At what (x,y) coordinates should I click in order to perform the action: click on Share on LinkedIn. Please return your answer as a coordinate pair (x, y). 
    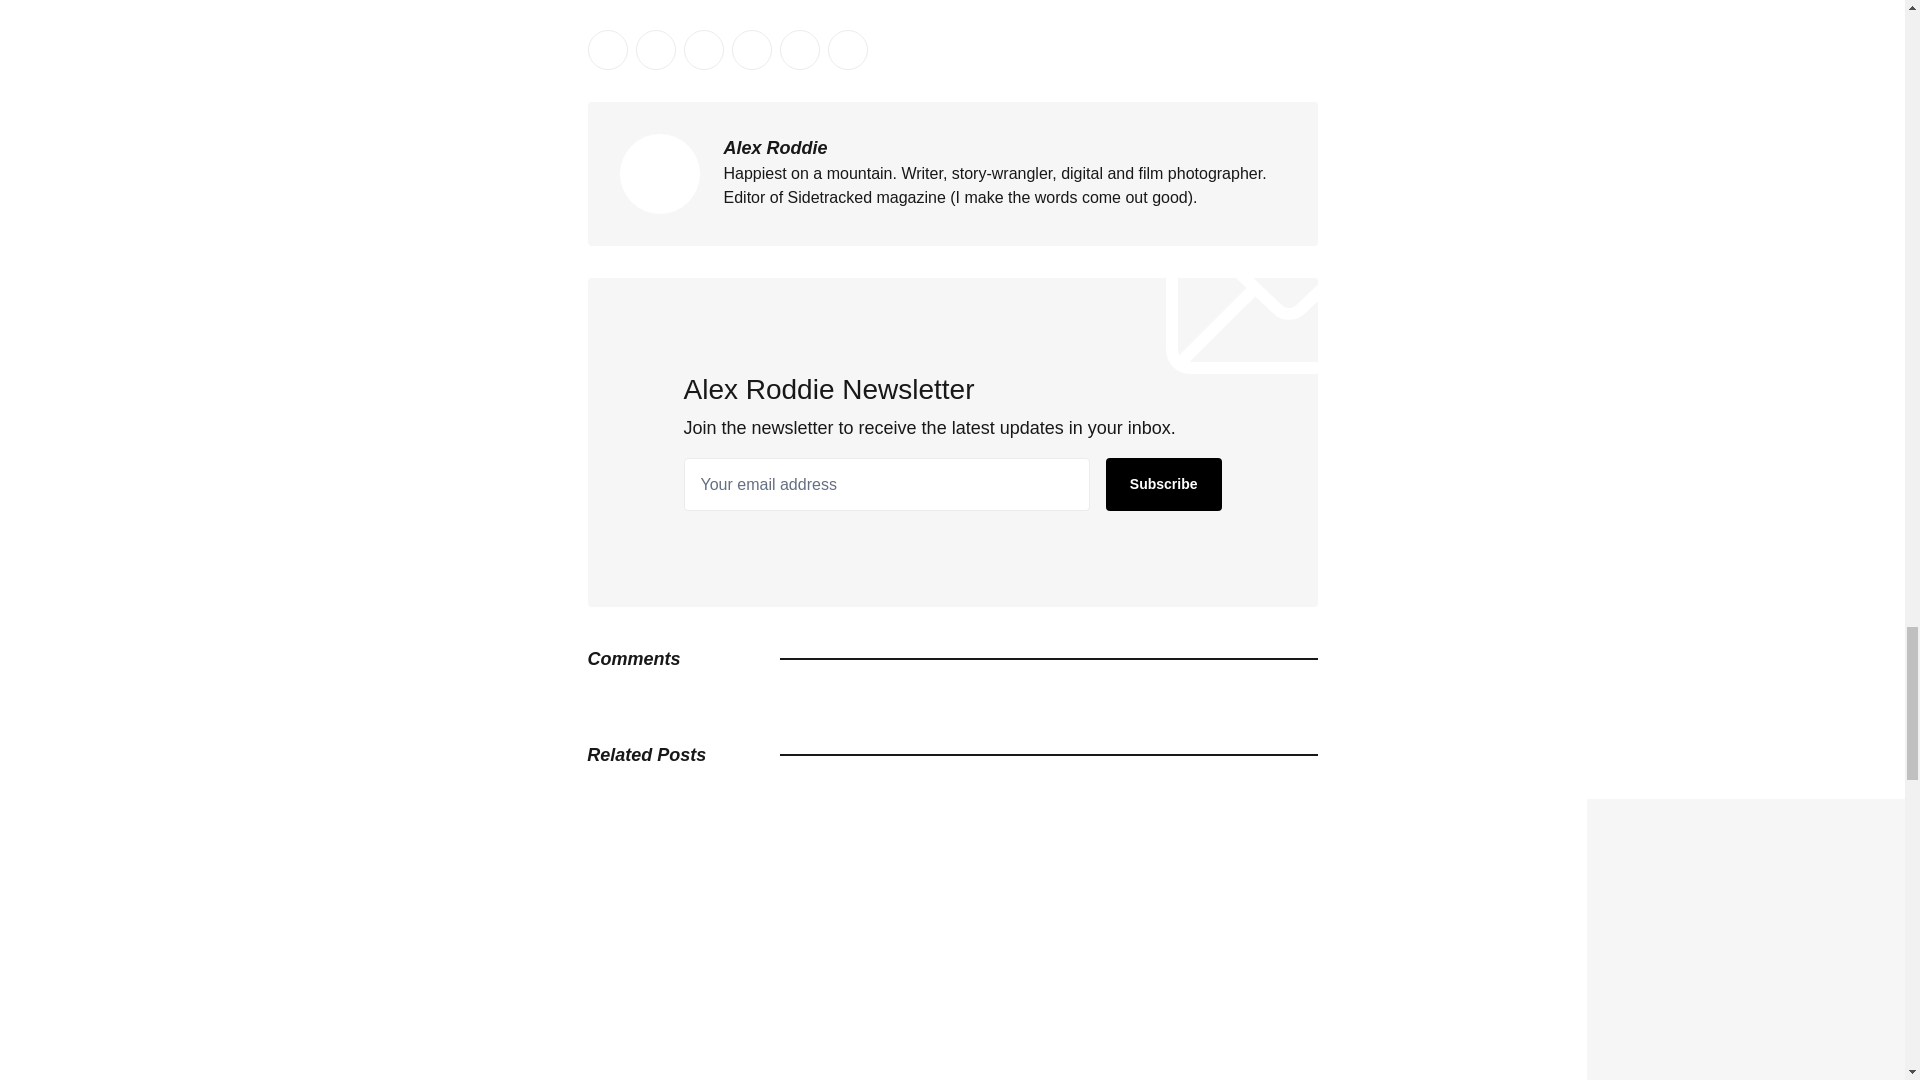
    Looking at the image, I should click on (703, 50).